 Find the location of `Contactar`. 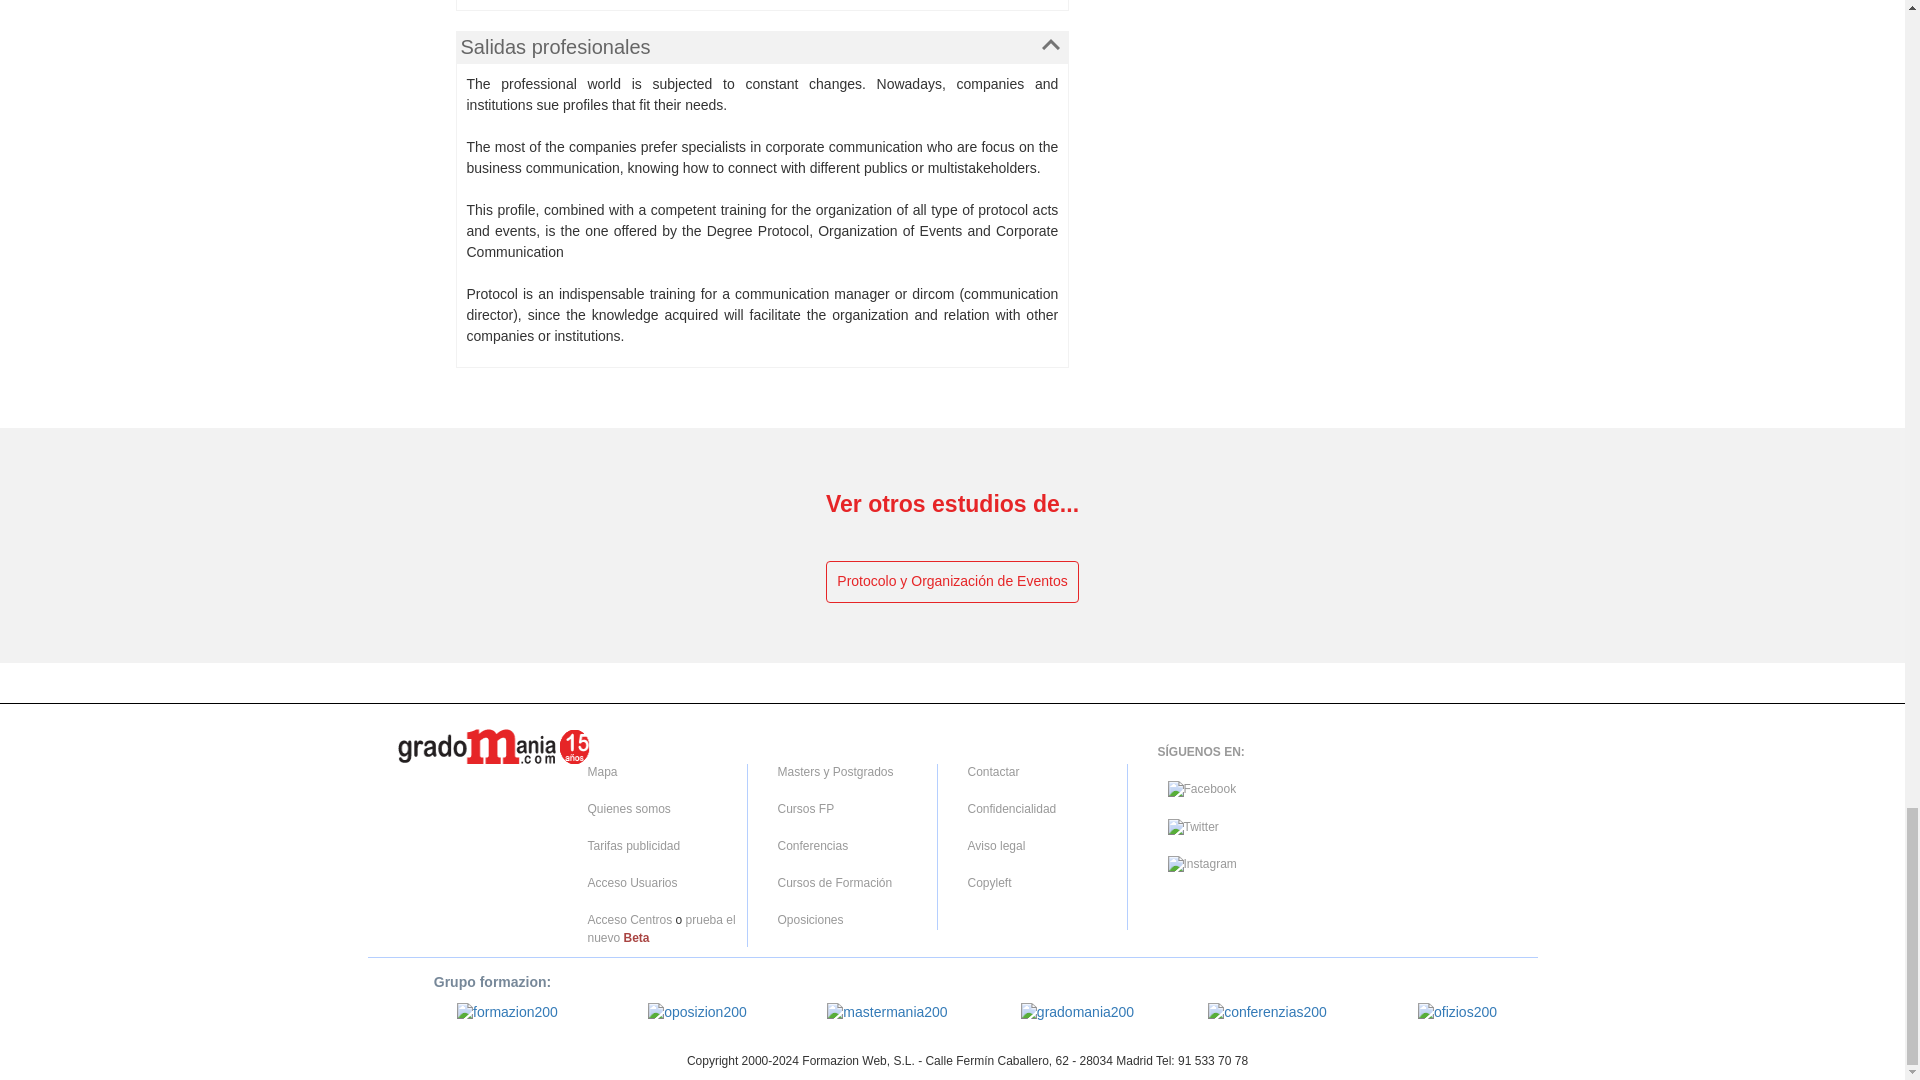

Contactar is located at coordinates (993, 771).